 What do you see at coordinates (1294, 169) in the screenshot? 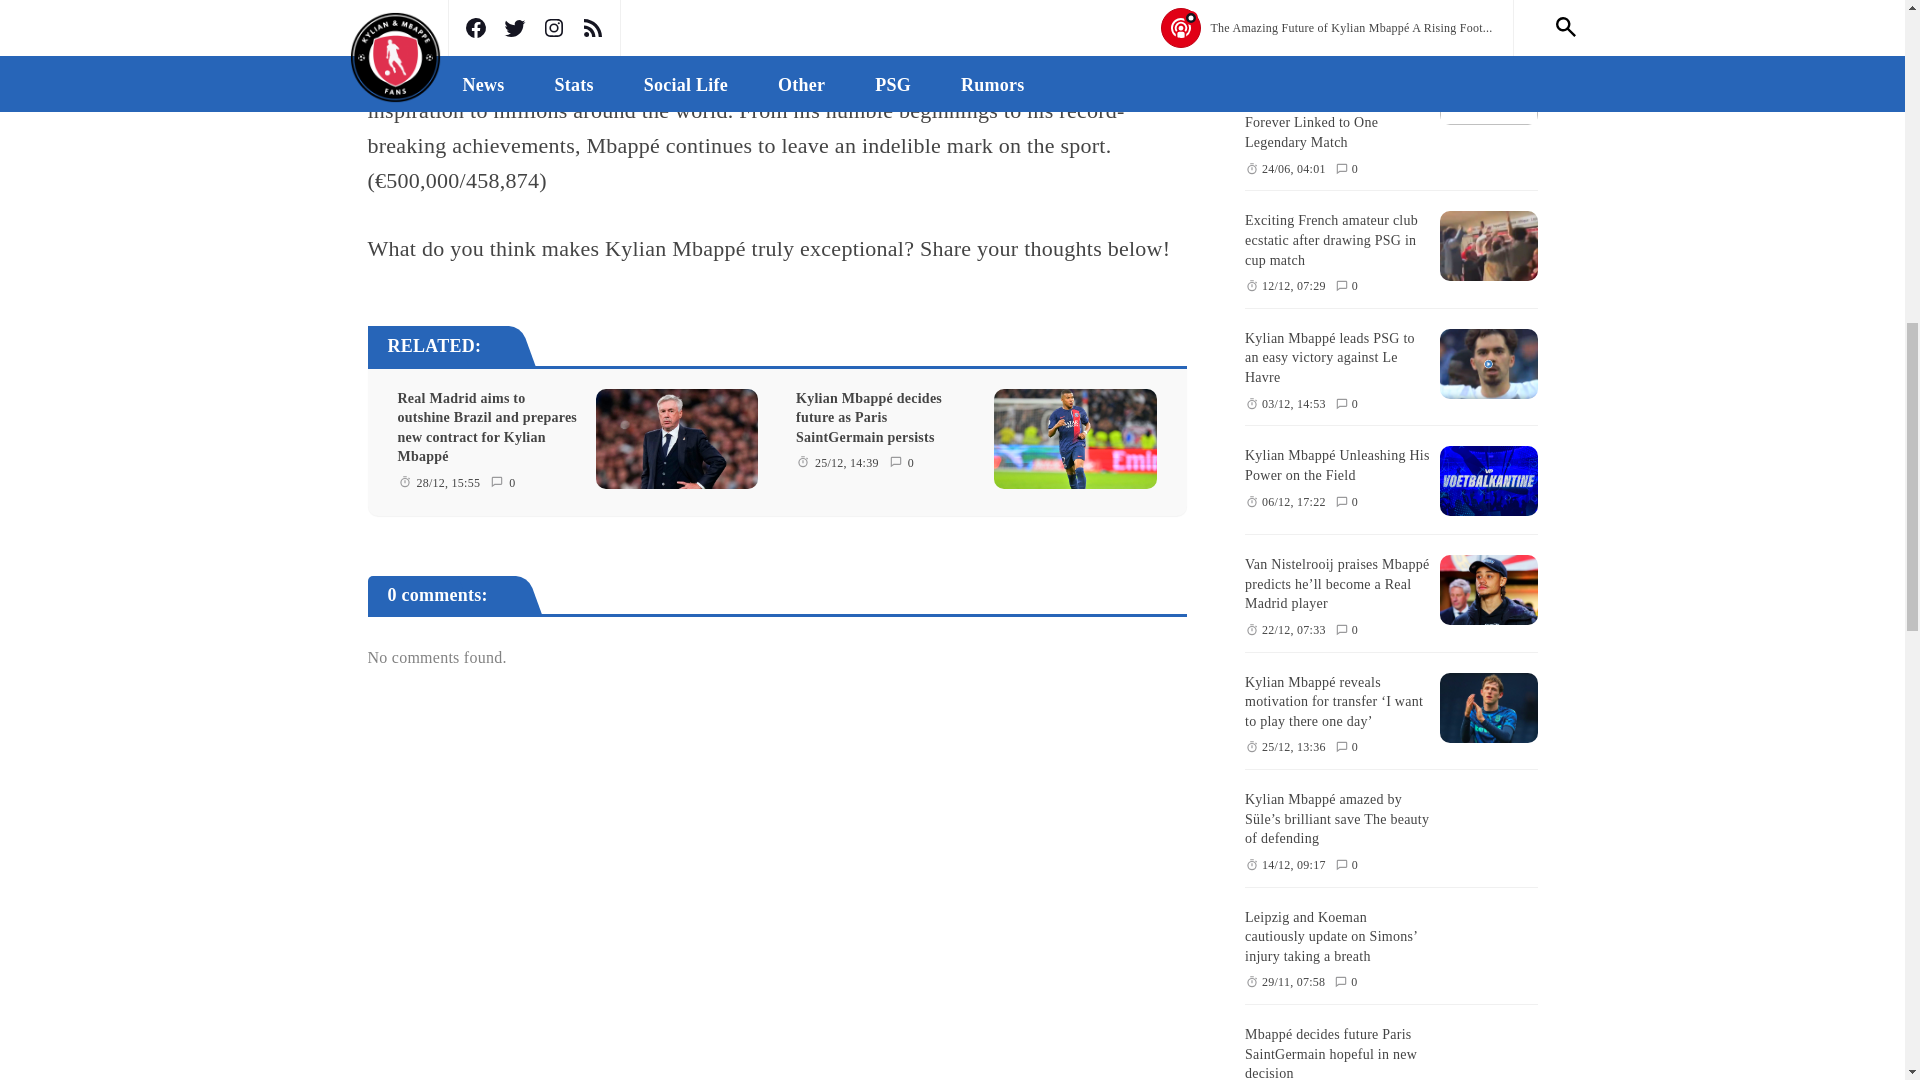
I see `Saturday 24 Jun 2023 04:01` at bounding box center [1294, 169].